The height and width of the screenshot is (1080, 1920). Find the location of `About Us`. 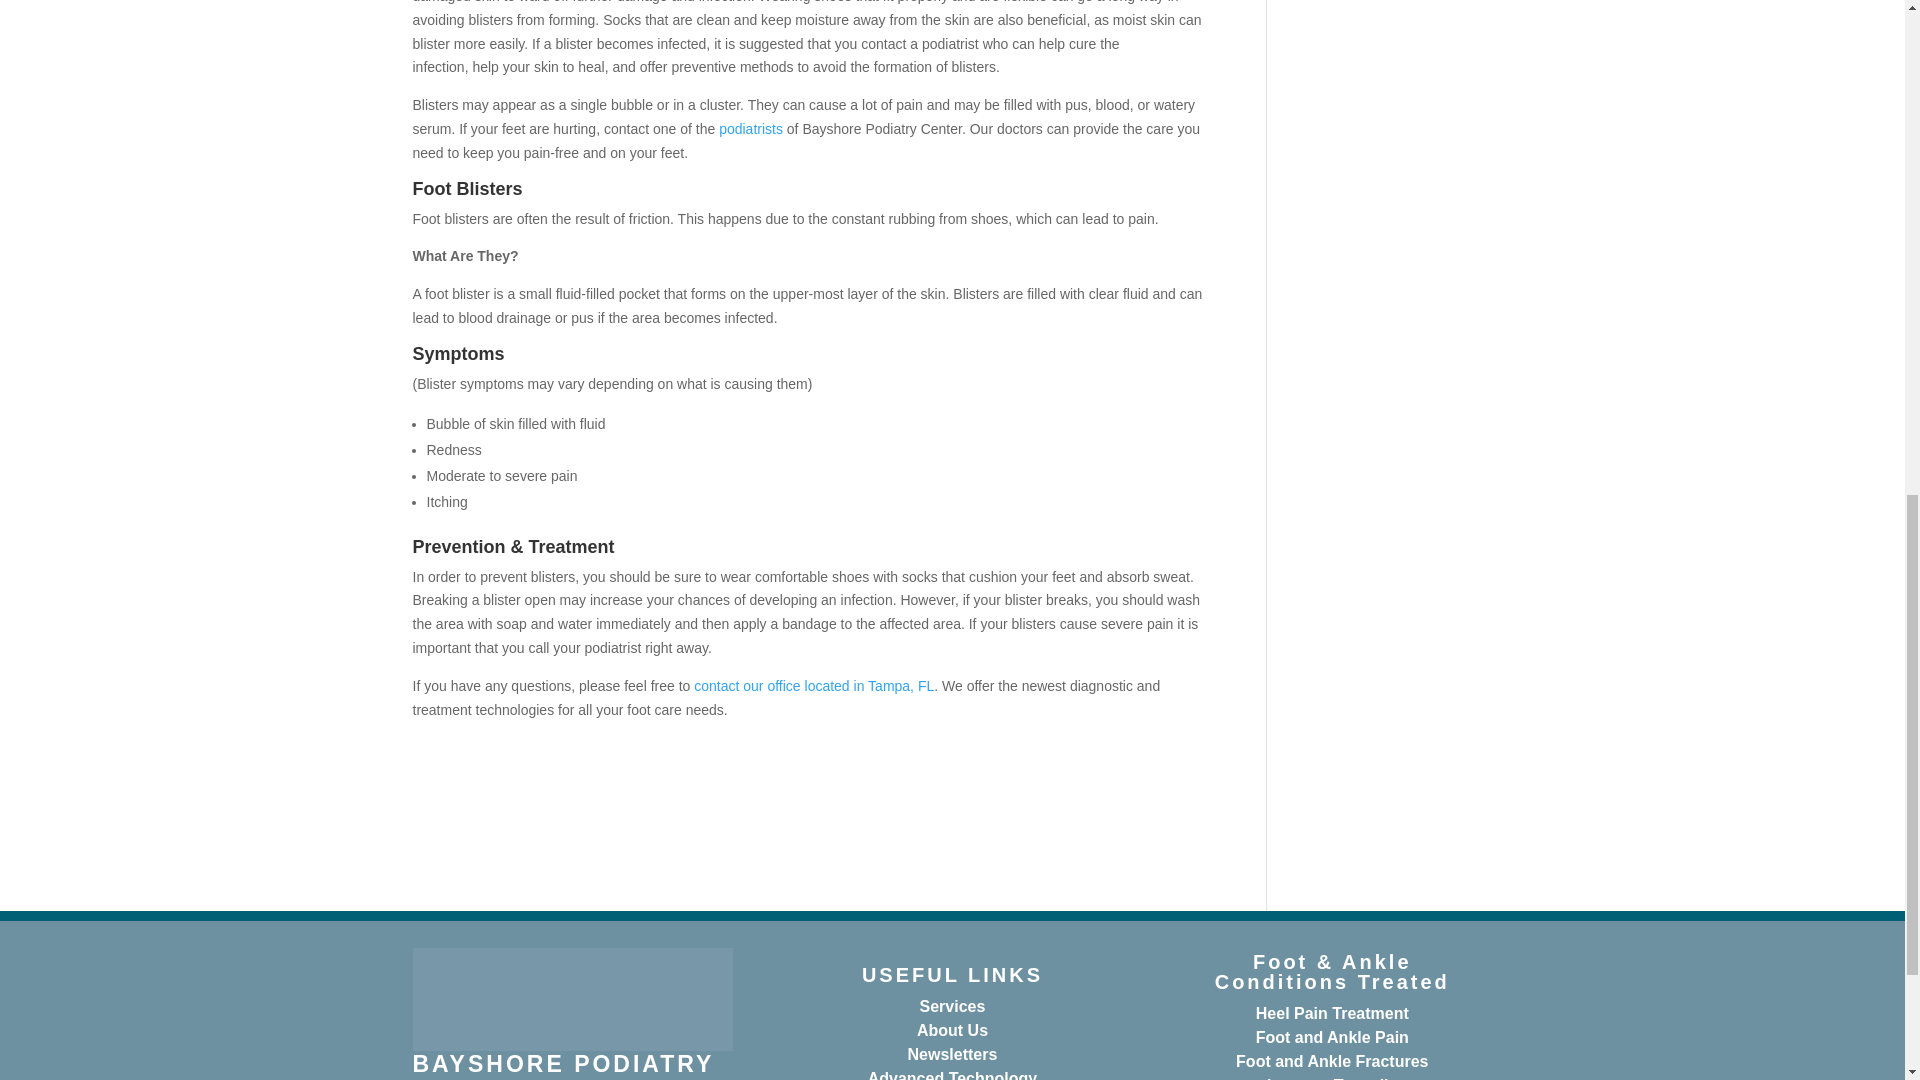

About Us is located at coordinates (952, 1030).